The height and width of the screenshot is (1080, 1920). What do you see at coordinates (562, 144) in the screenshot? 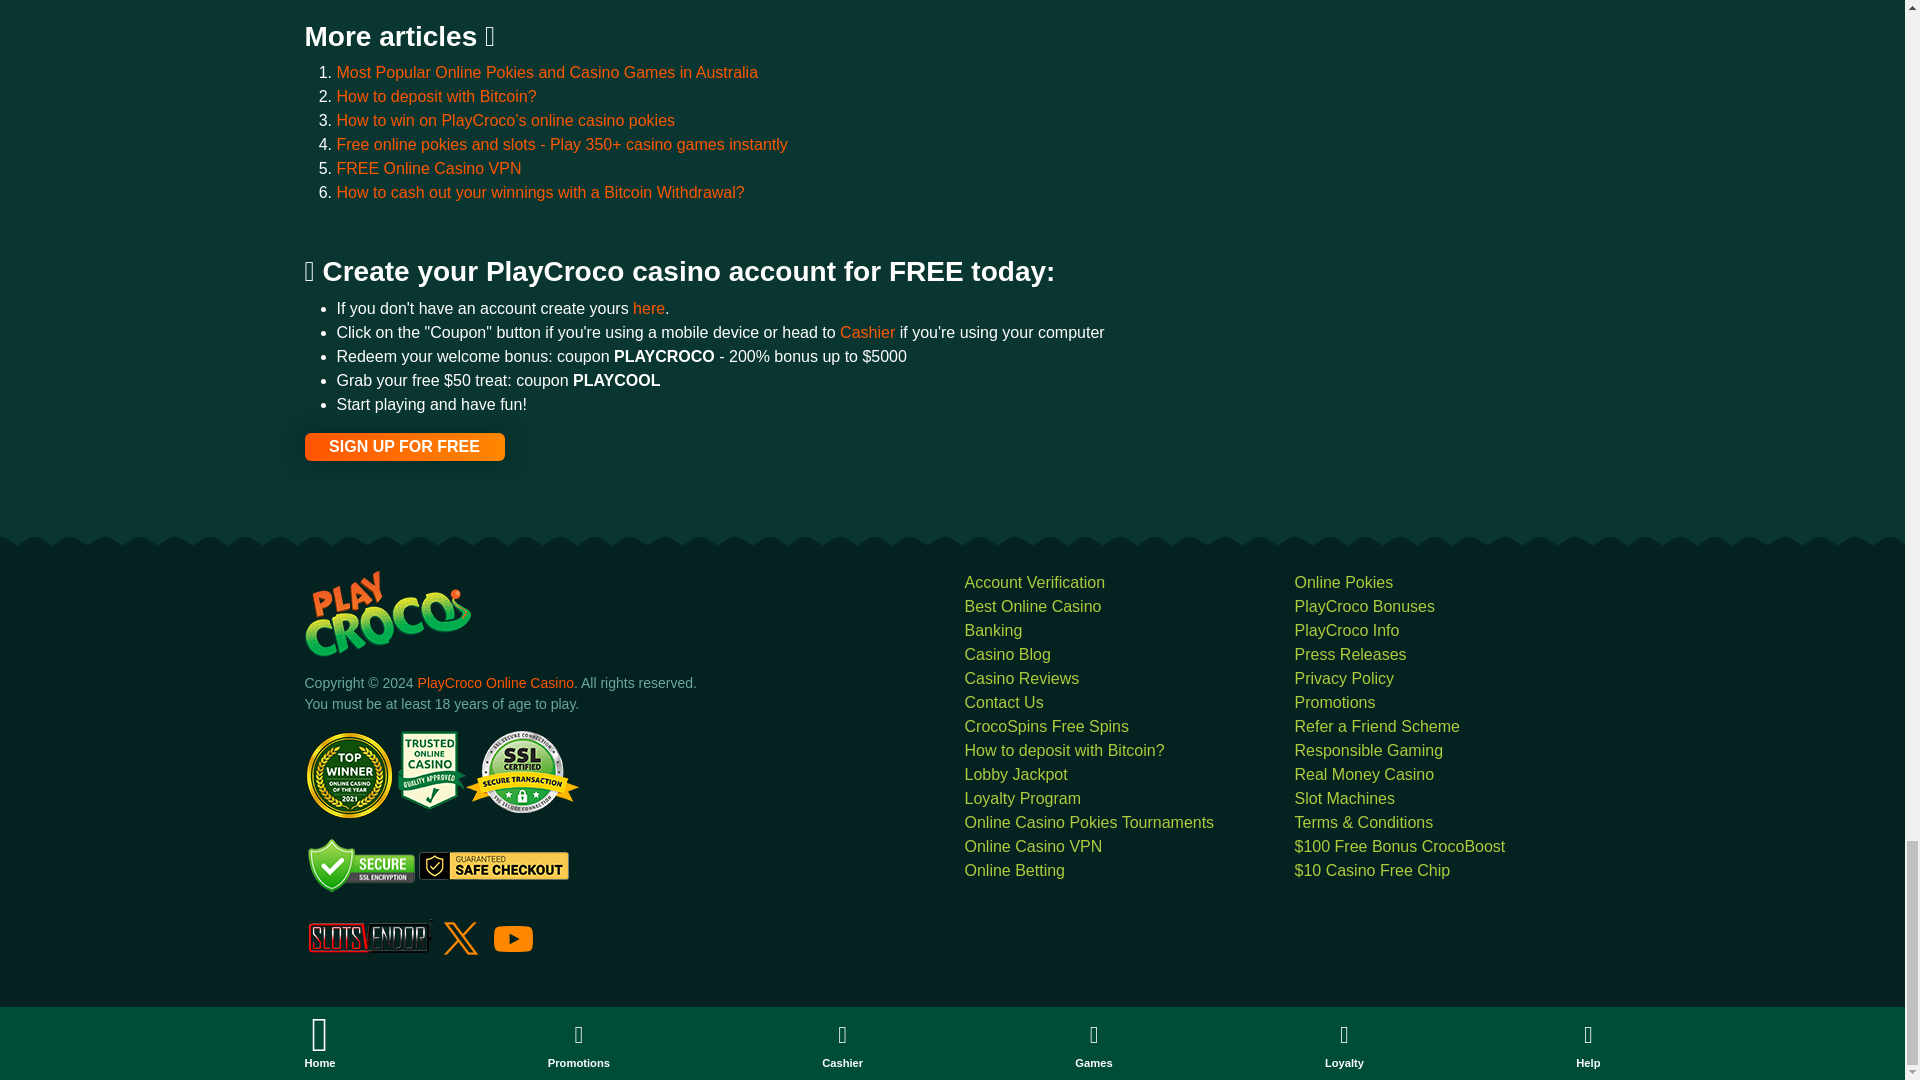
I see `Free online pokies and slots` at bounding box center [562, 144].